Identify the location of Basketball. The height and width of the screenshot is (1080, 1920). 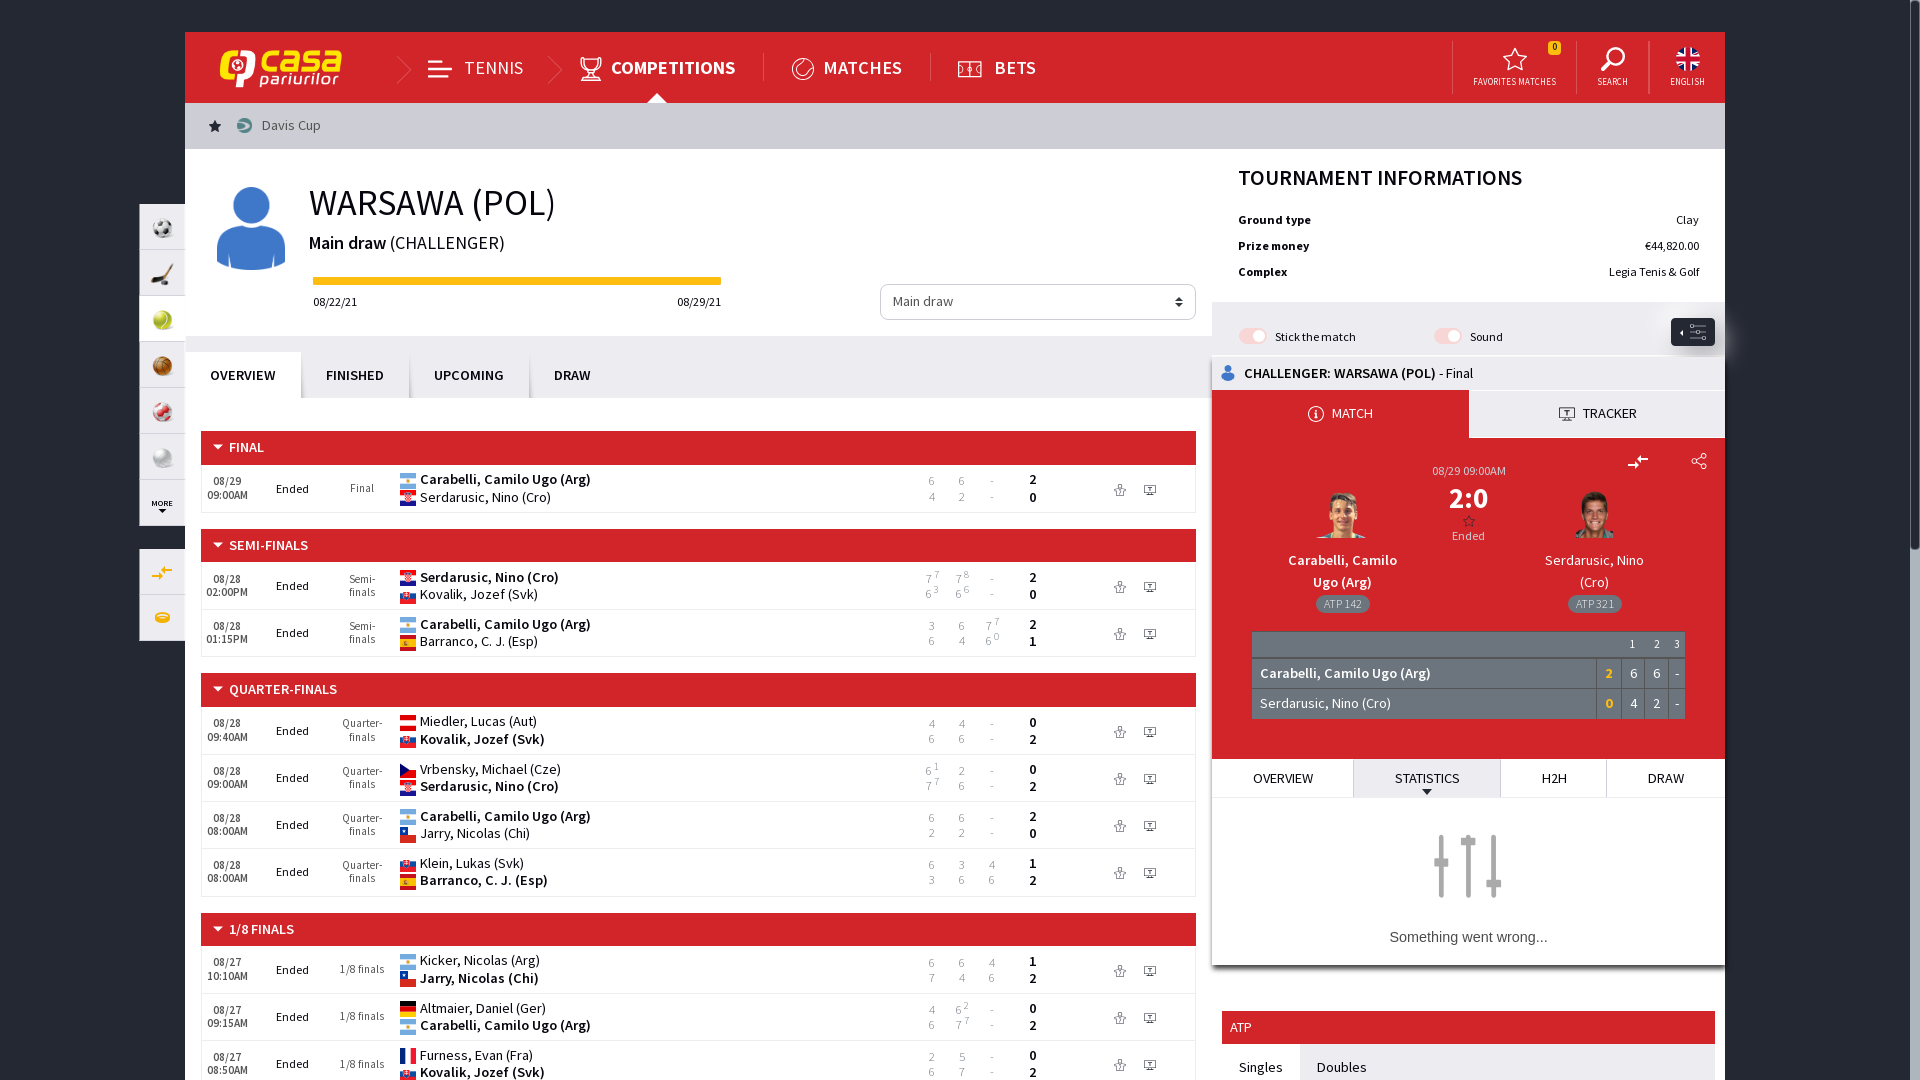
(162, 365).